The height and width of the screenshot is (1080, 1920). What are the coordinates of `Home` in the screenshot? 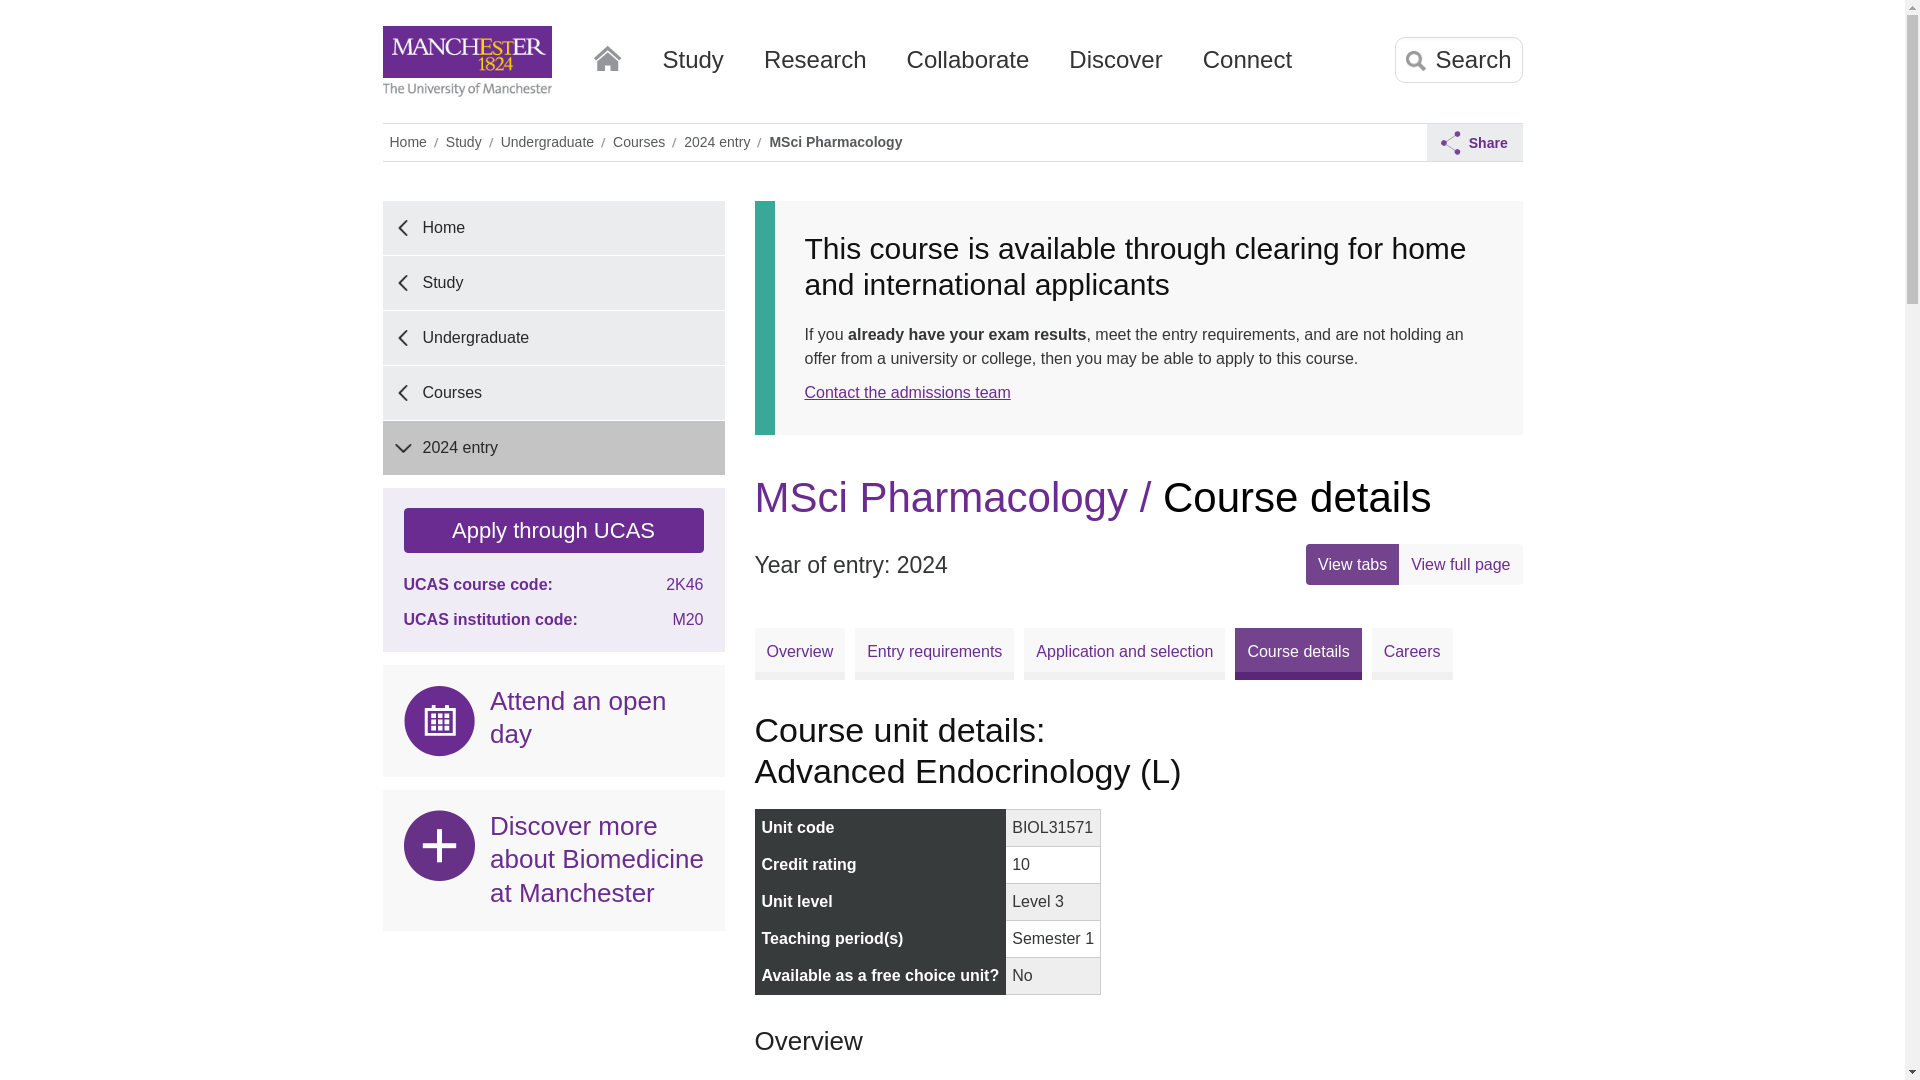 It's located at (606, 54).